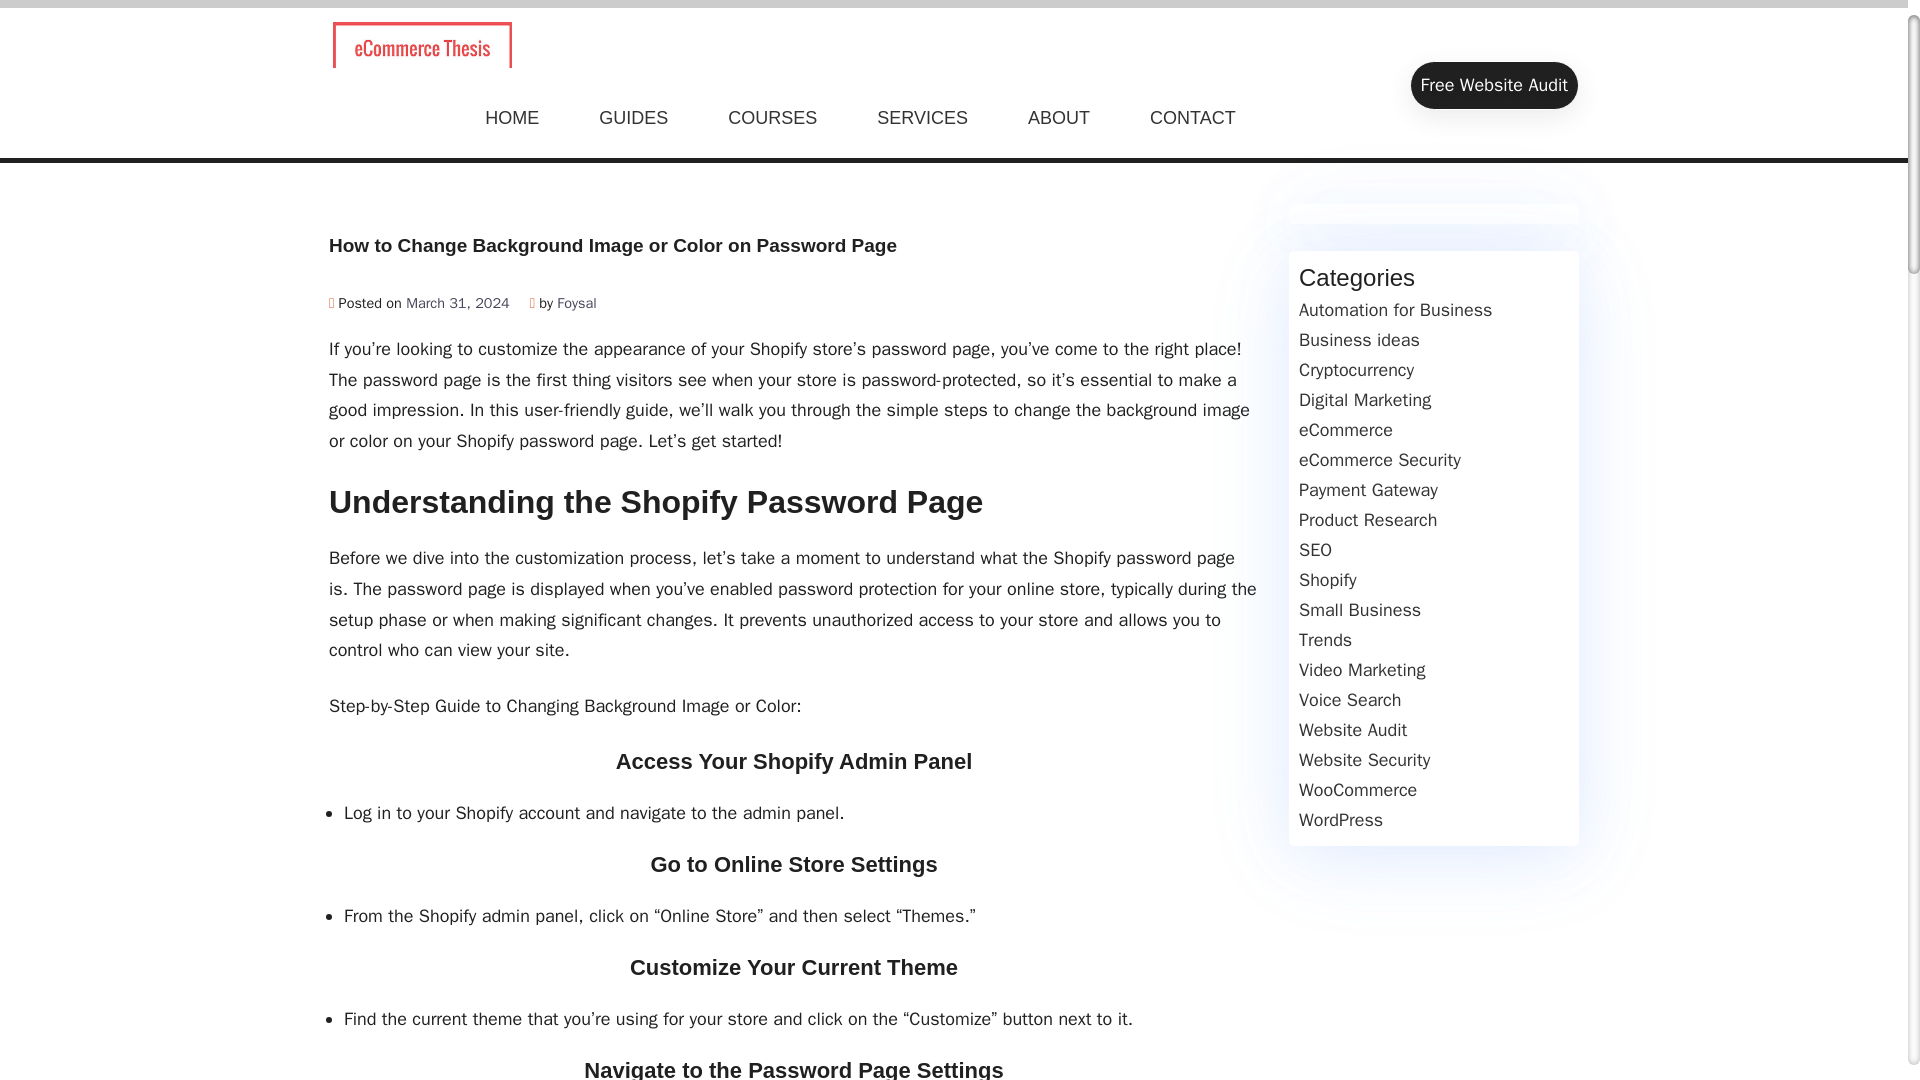 This screenshot has height=1080, width=1920. Describe the element at coordinates (576, 302) in the screenshot. I see `Foysal` at that location.